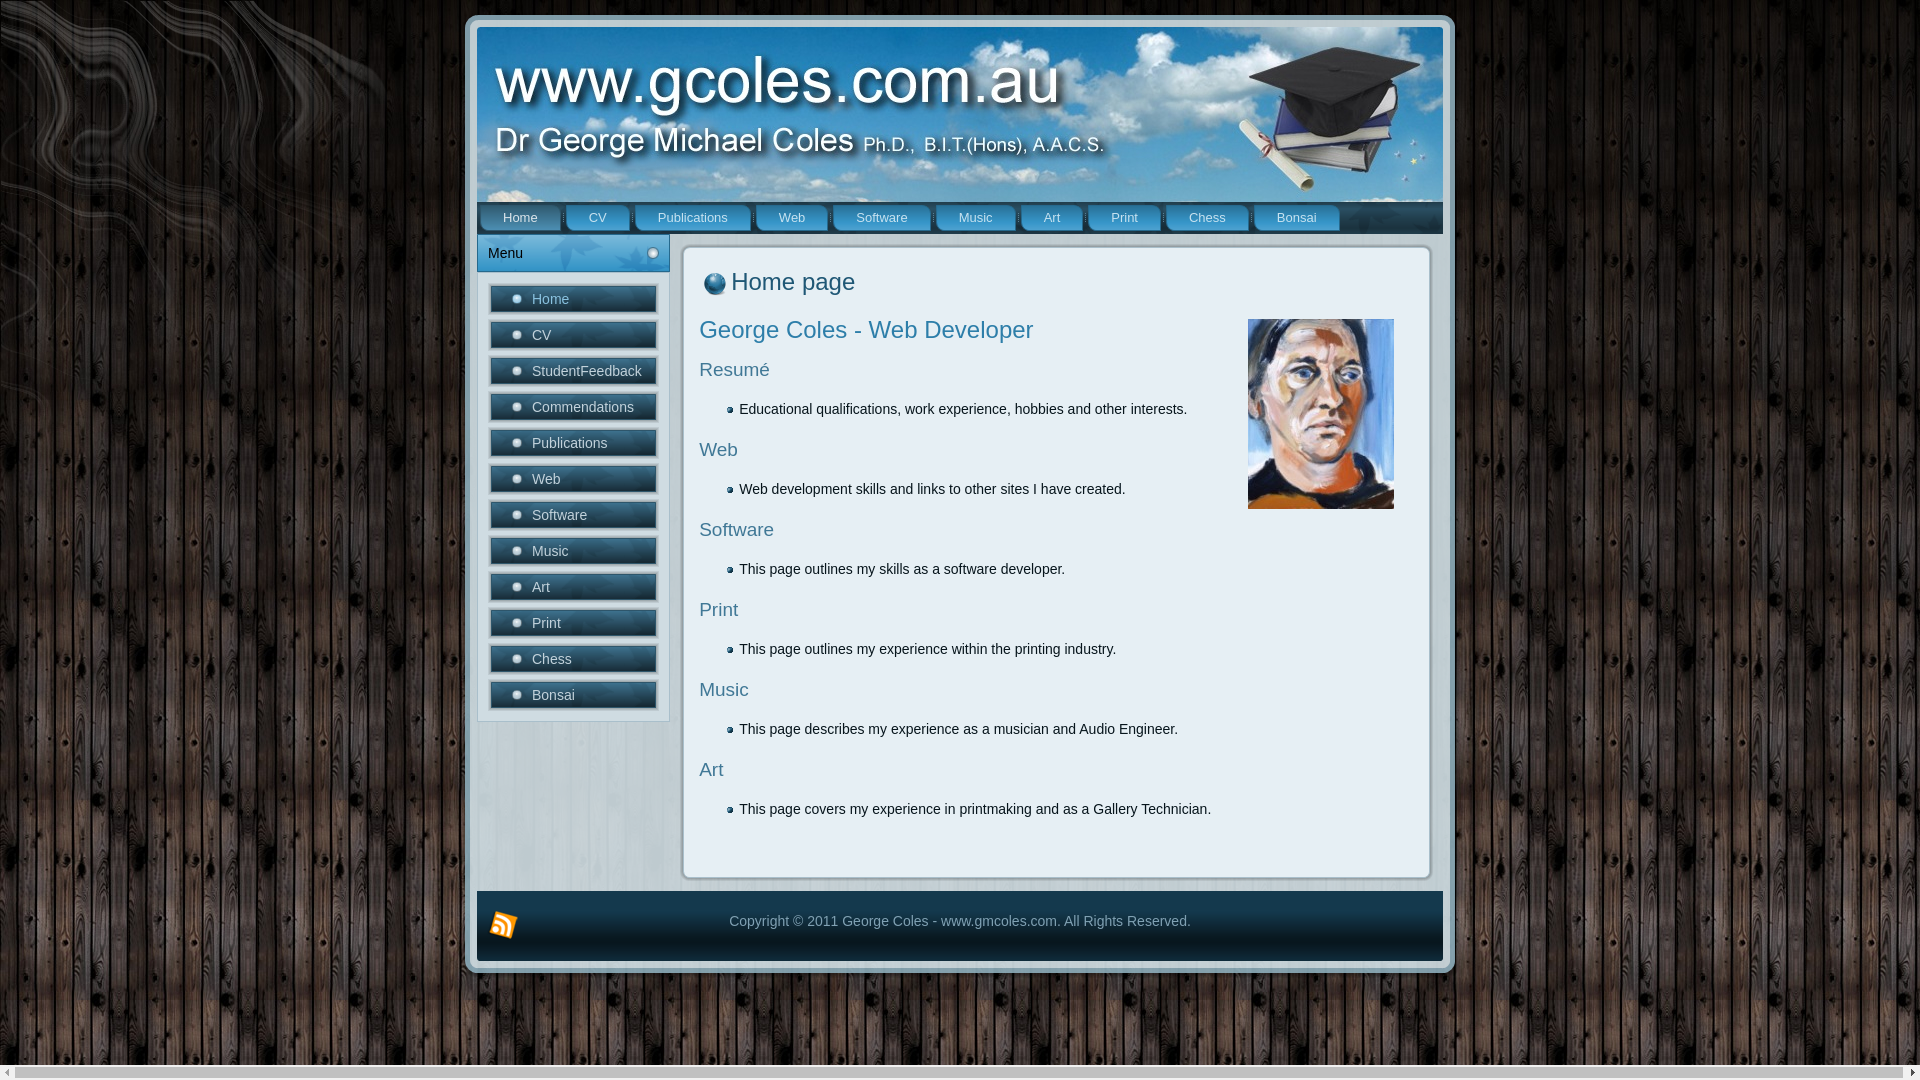  I want to click on   Publications, so click(574, 443).